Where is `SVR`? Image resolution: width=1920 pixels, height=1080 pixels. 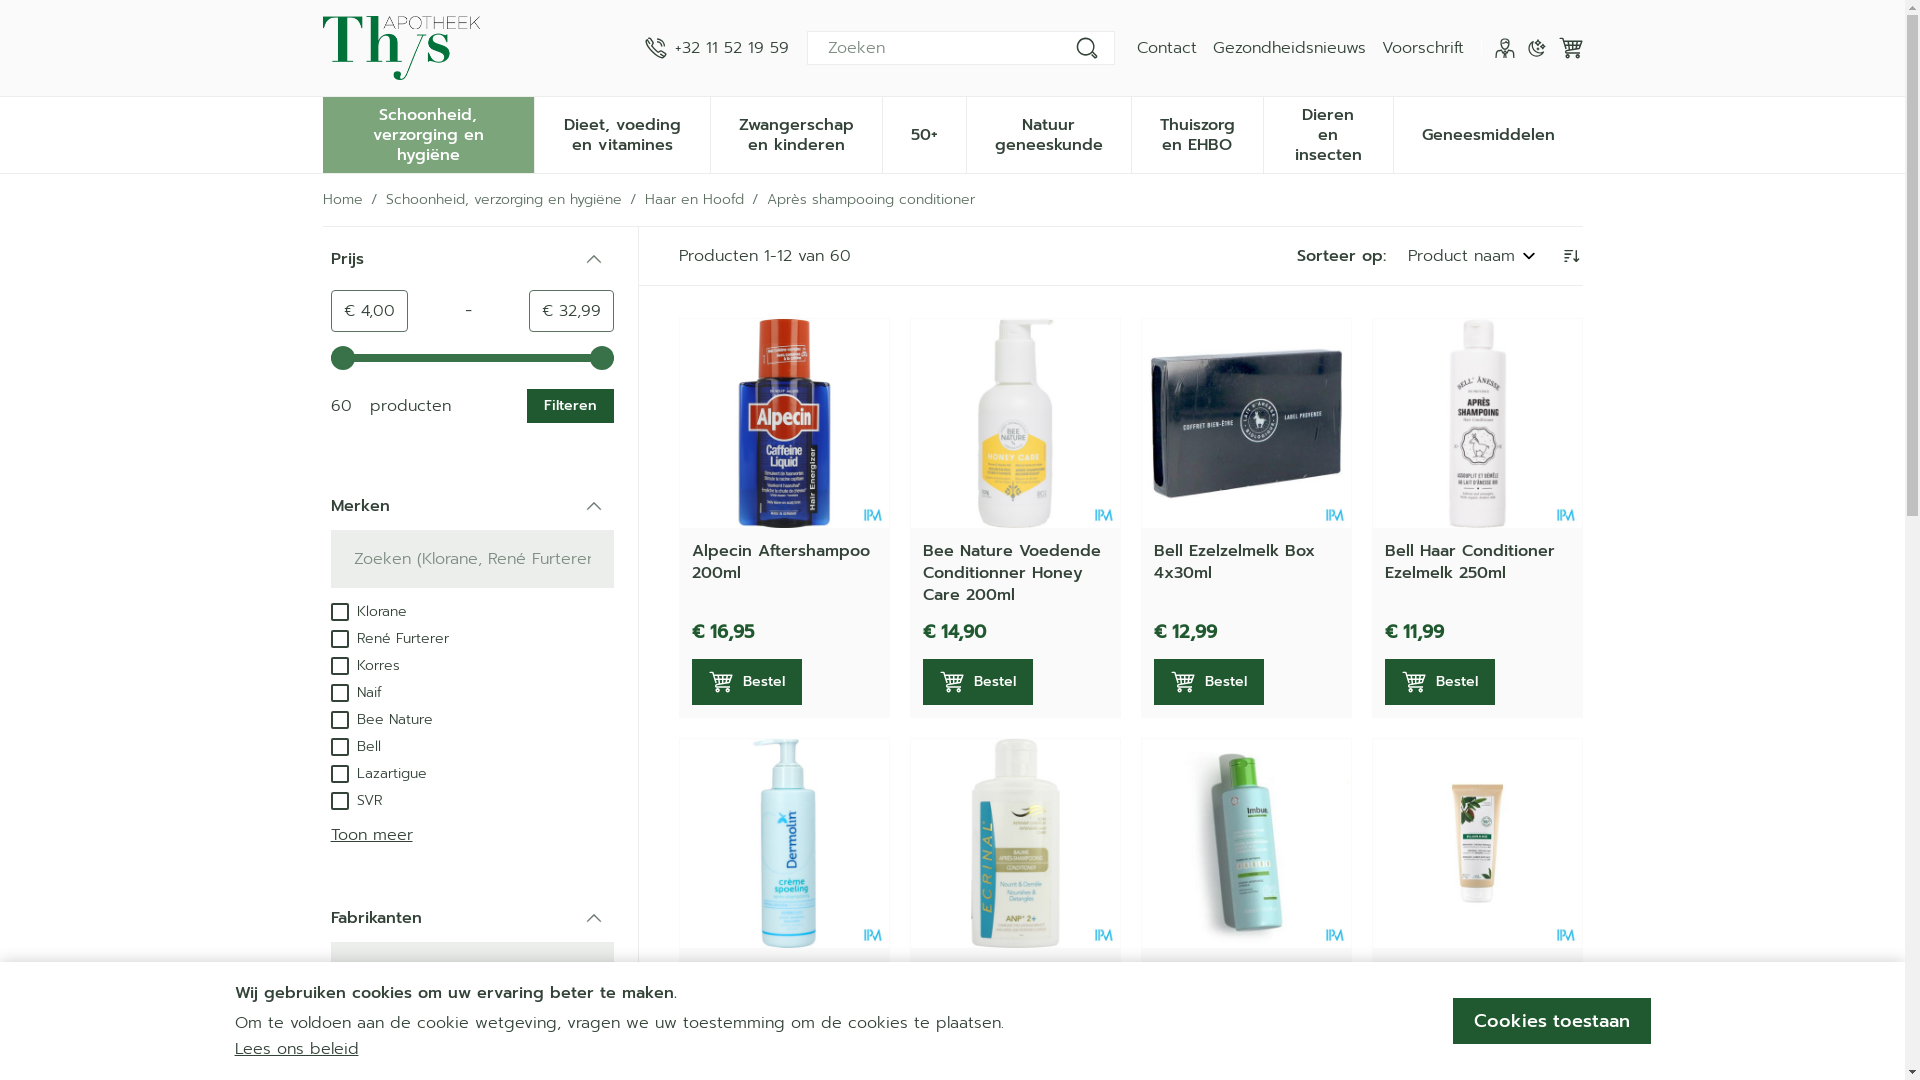 SVR is located at coordinates (356, 800).